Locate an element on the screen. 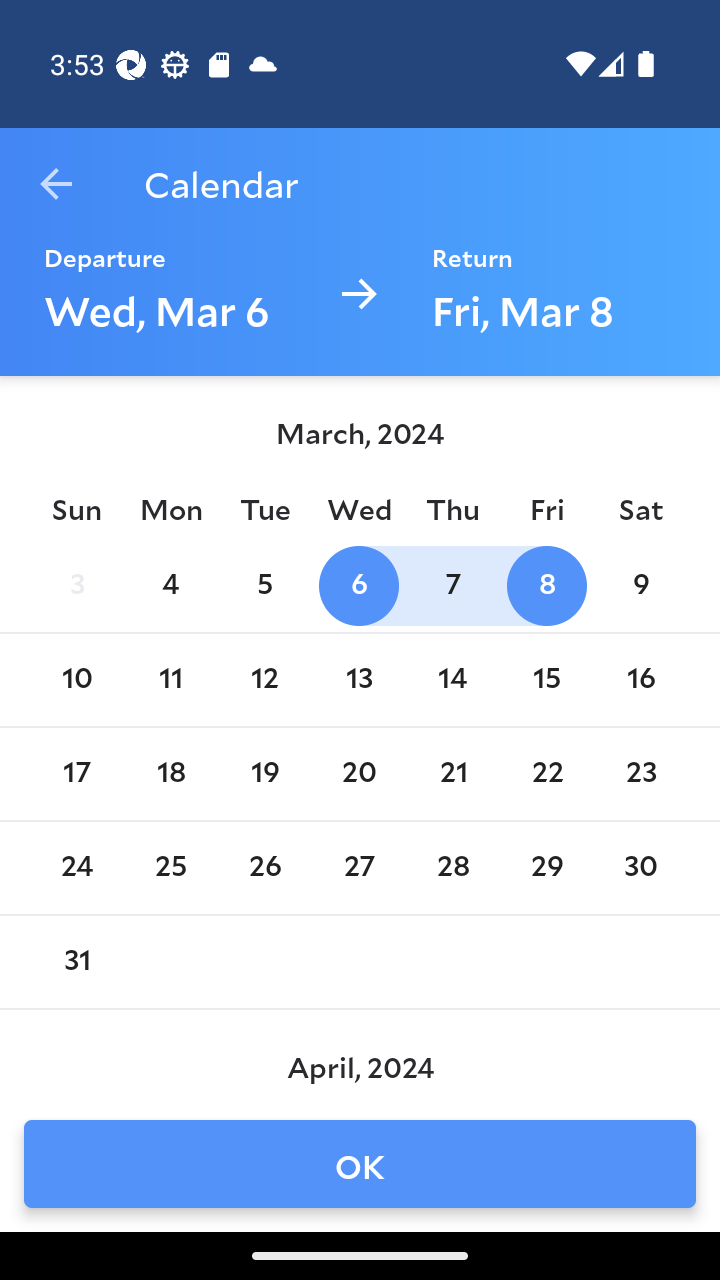 This screenshot has height=1280, width=720. OK is located at coordinates (360, 1164).